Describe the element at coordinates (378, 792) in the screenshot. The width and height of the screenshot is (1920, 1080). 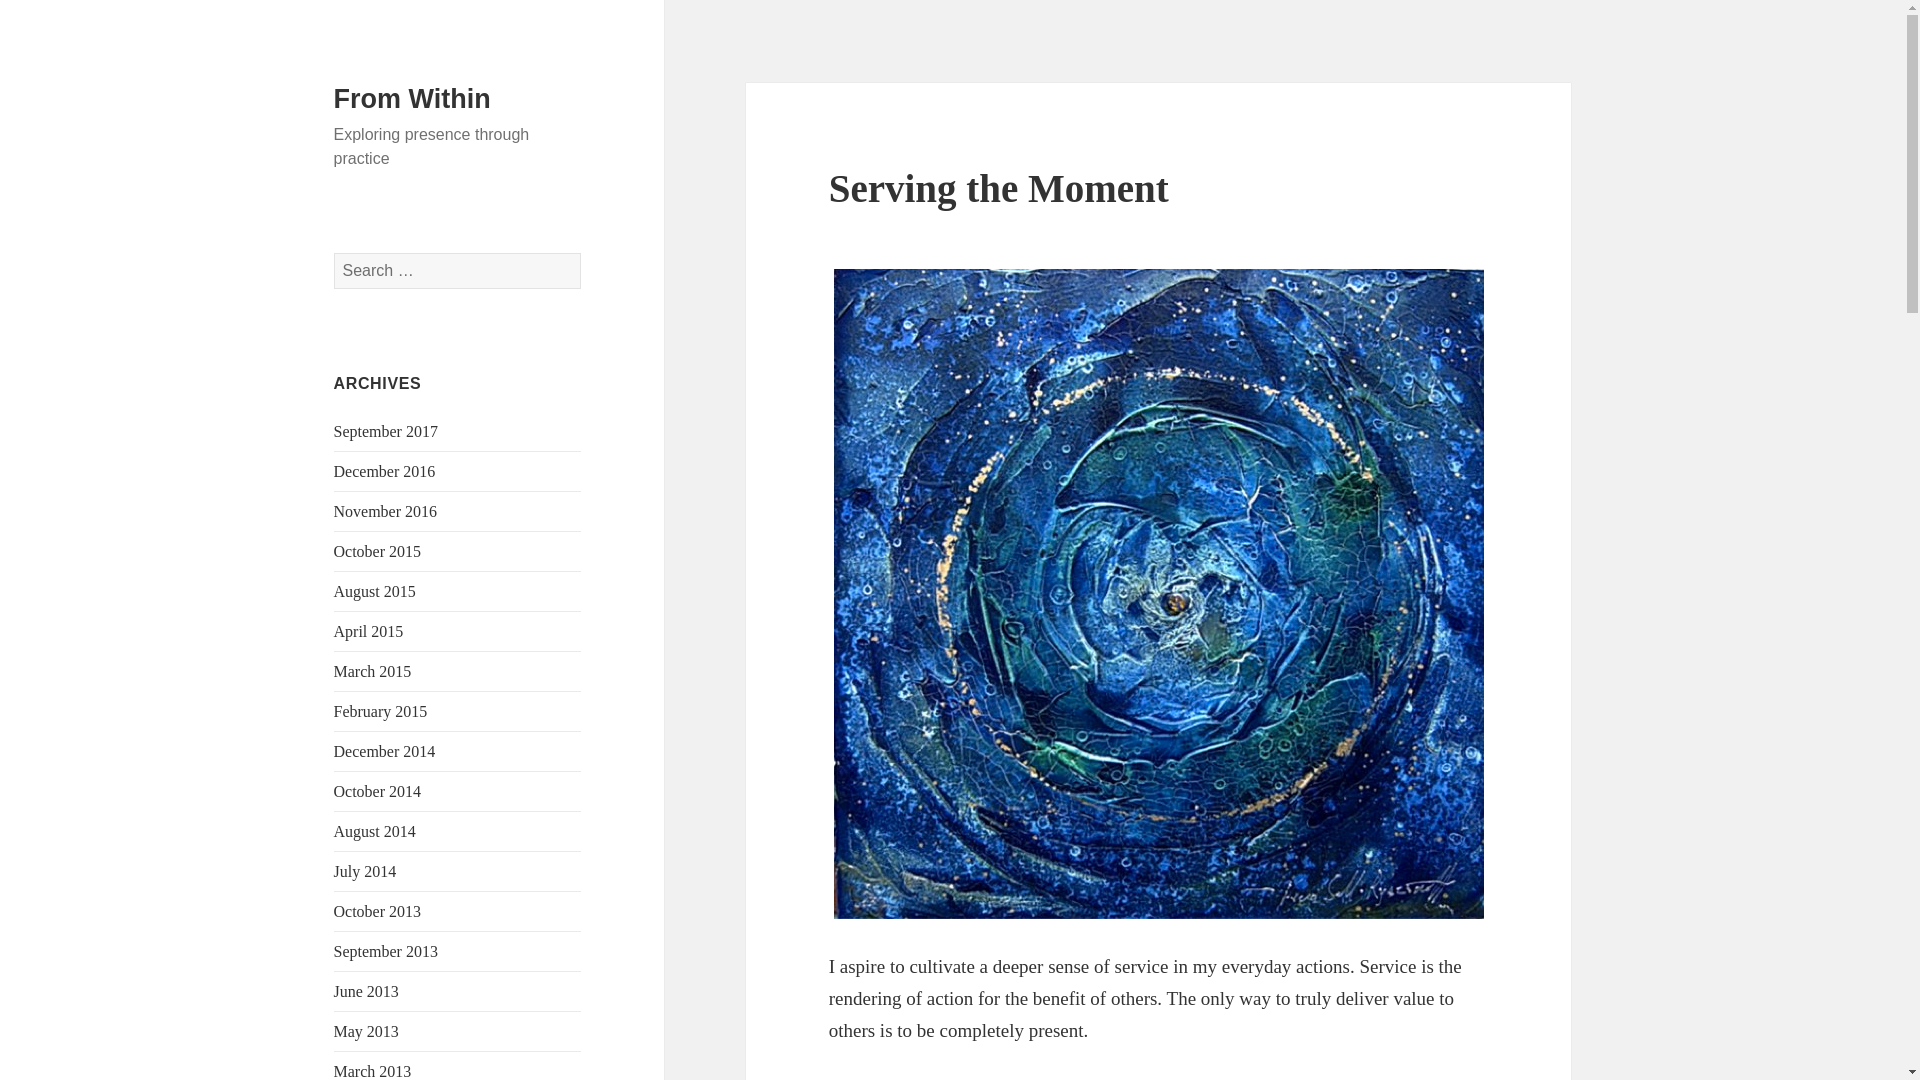
I see `October 2014` at that location.